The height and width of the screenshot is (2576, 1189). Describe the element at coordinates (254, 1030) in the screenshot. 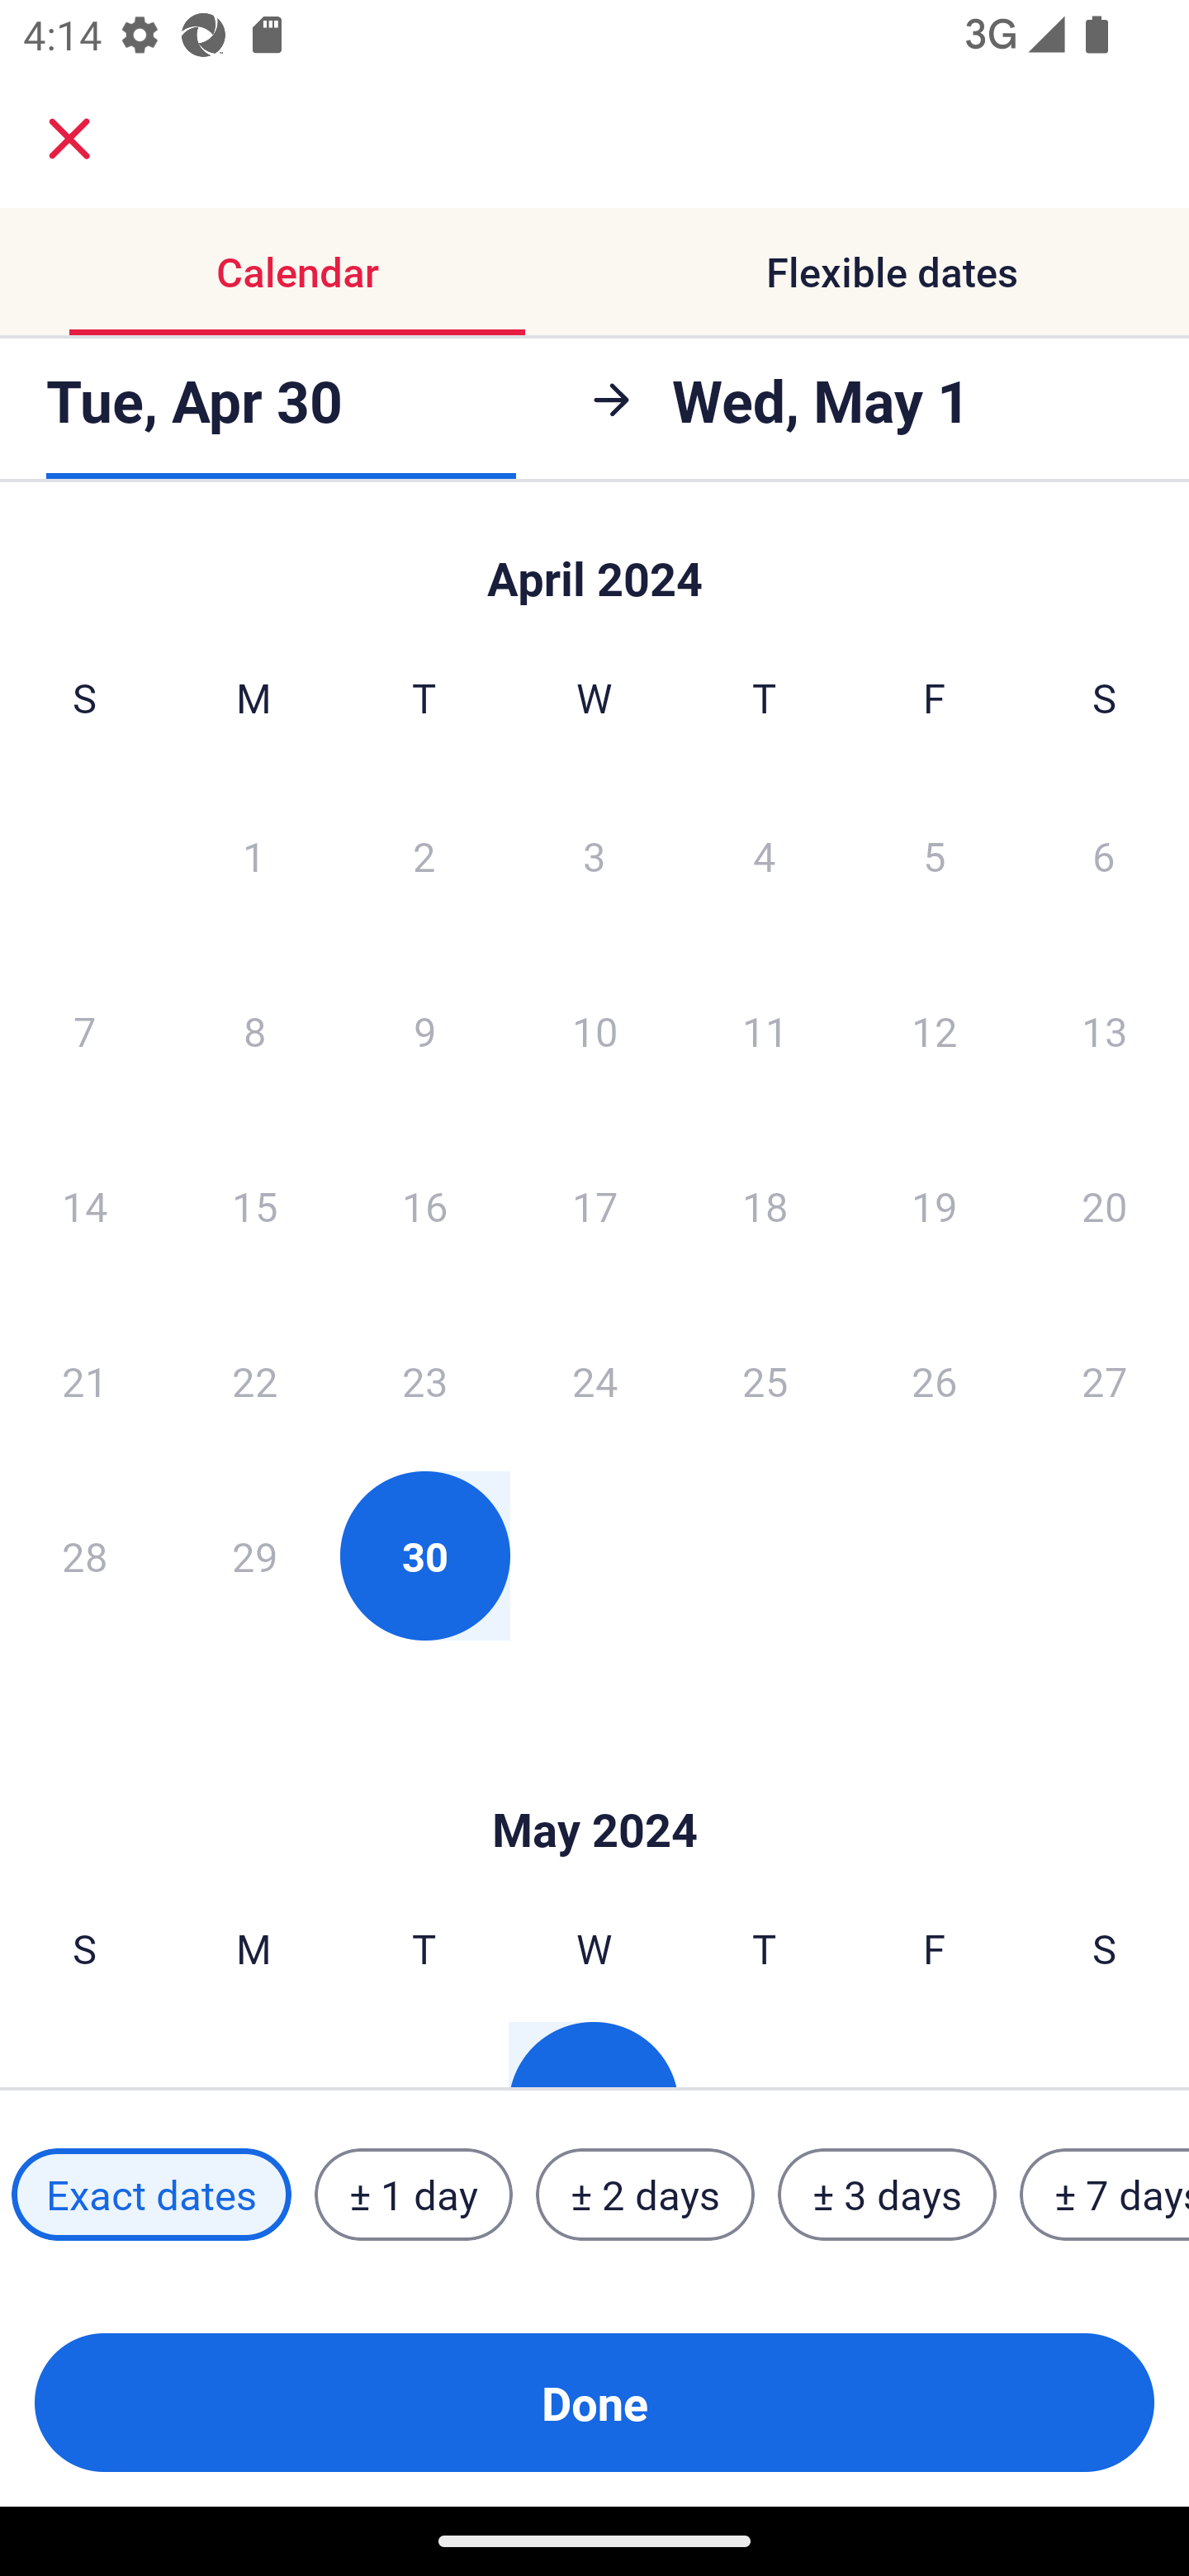

I see `8 Monday, April 8, 2024` at that location.